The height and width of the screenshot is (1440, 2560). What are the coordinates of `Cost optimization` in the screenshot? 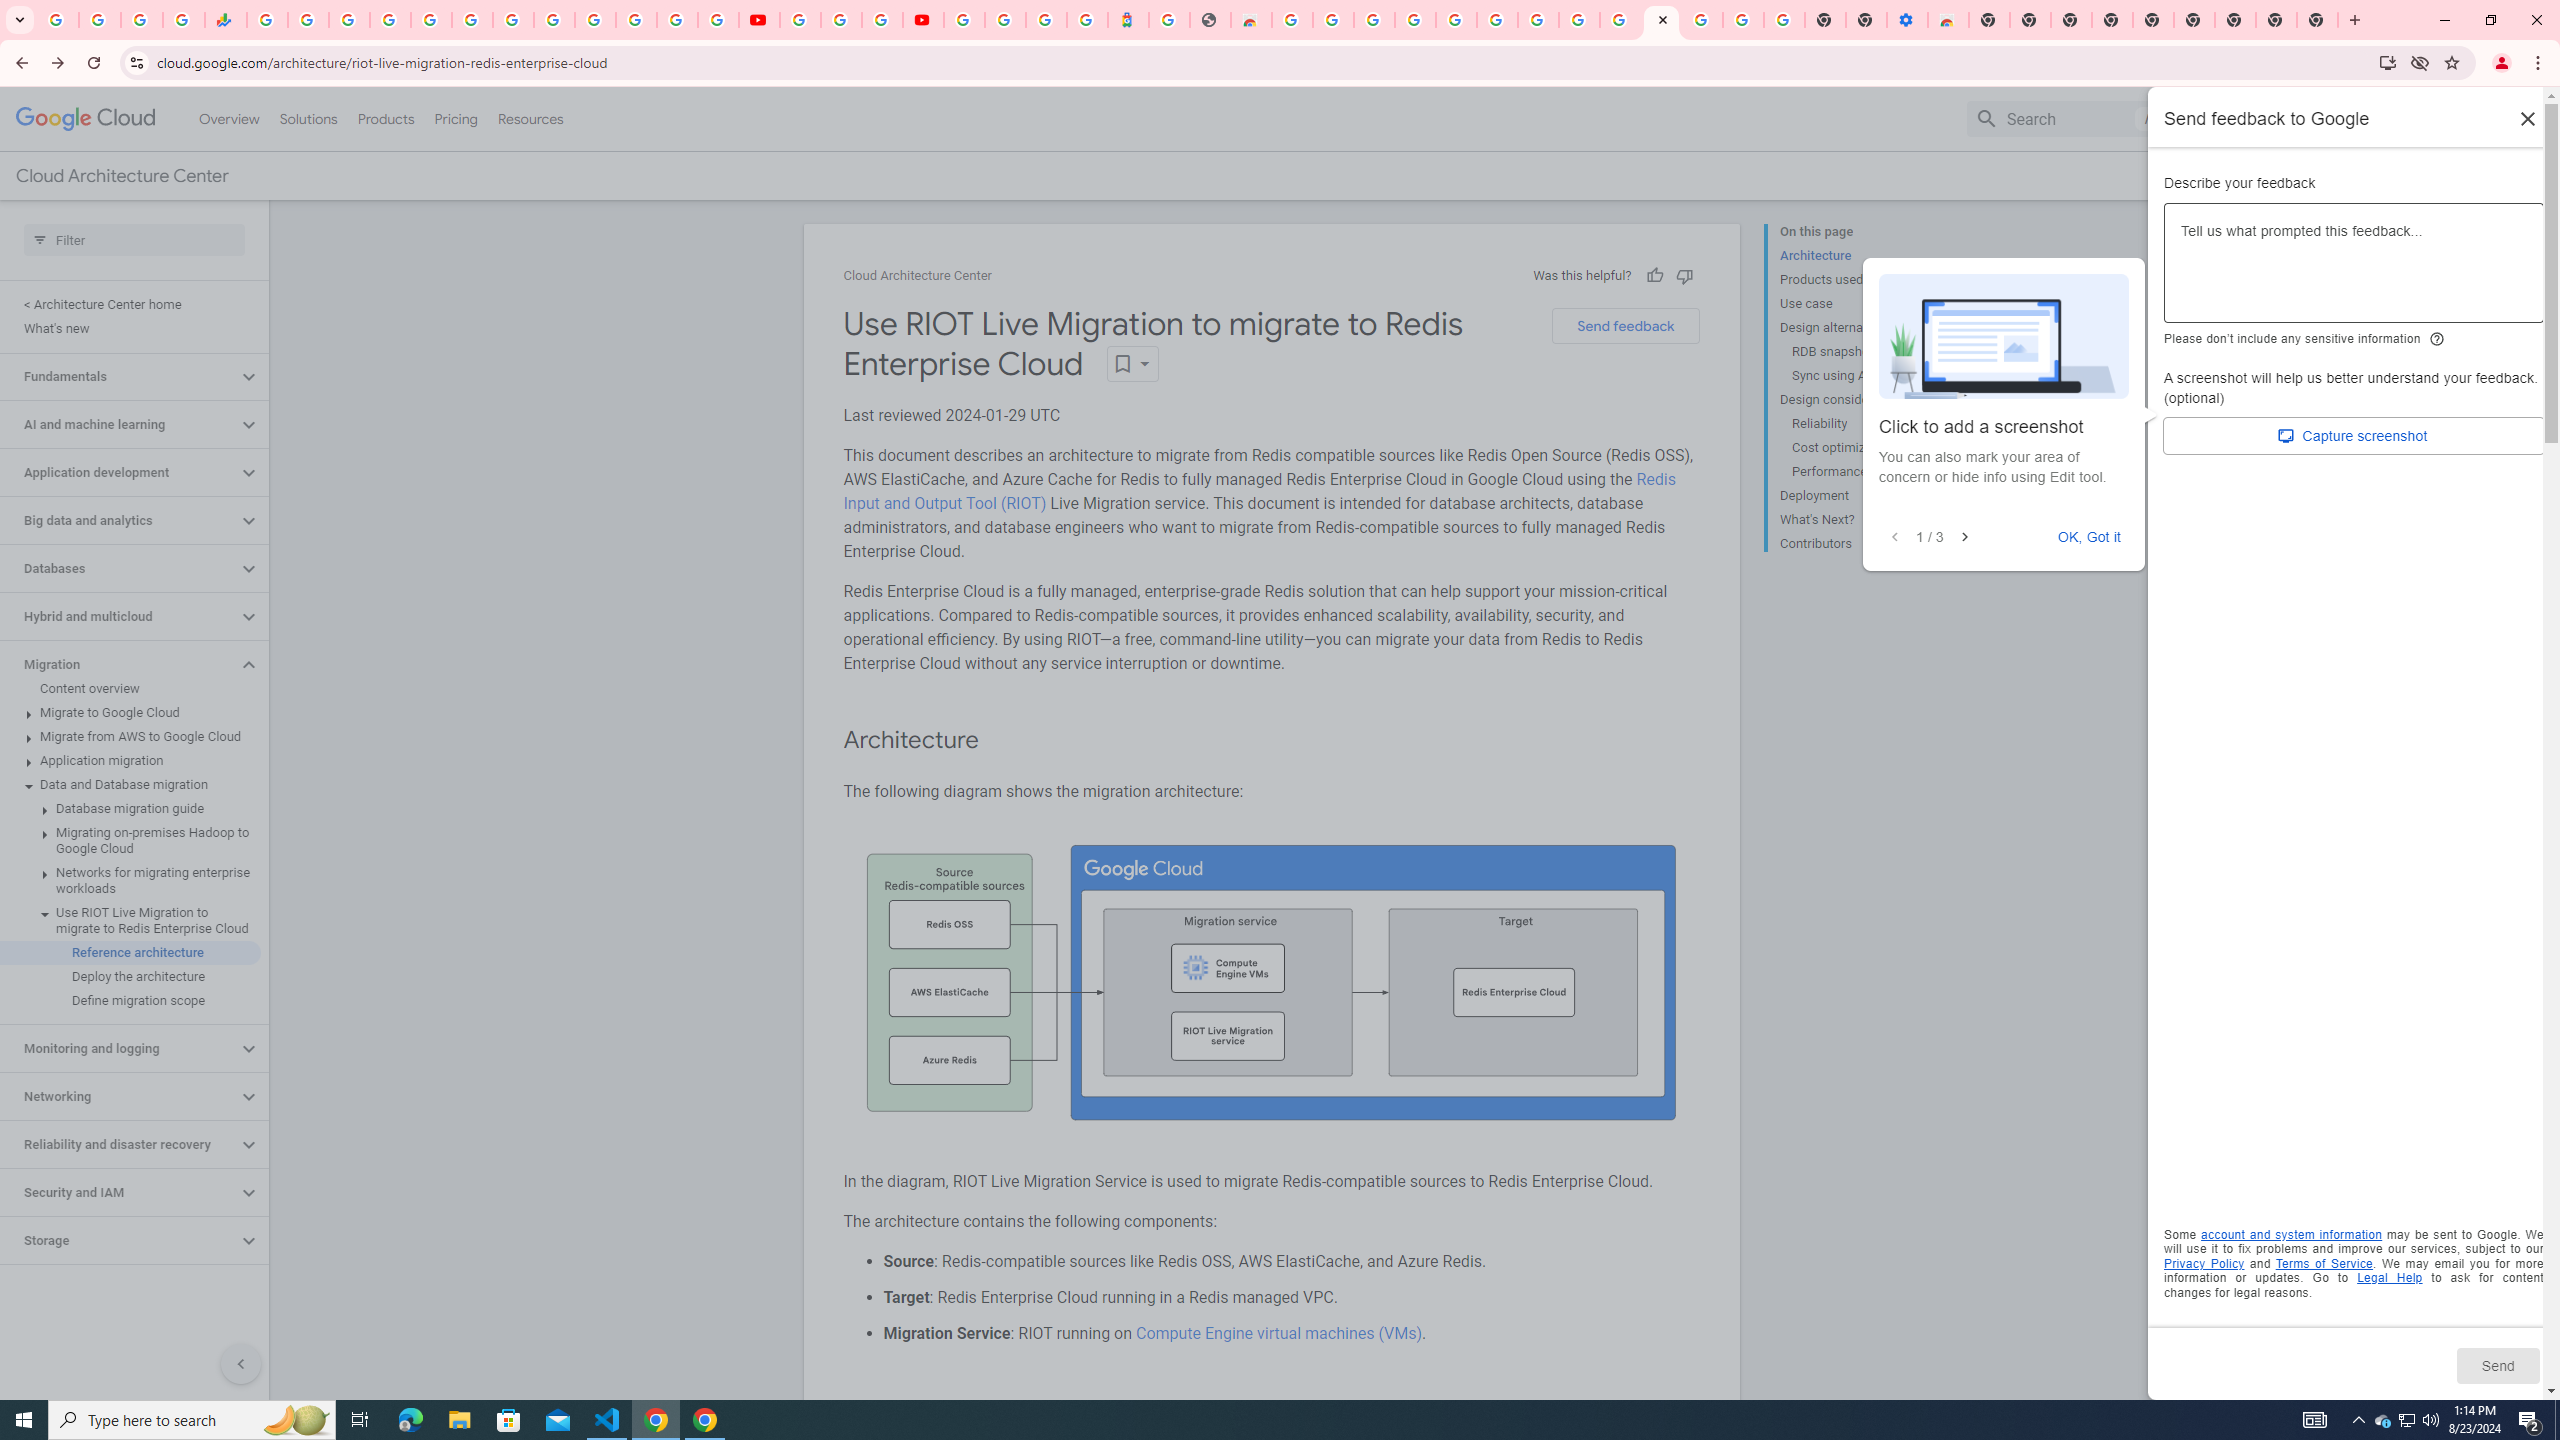 It's located at (1868, 448).